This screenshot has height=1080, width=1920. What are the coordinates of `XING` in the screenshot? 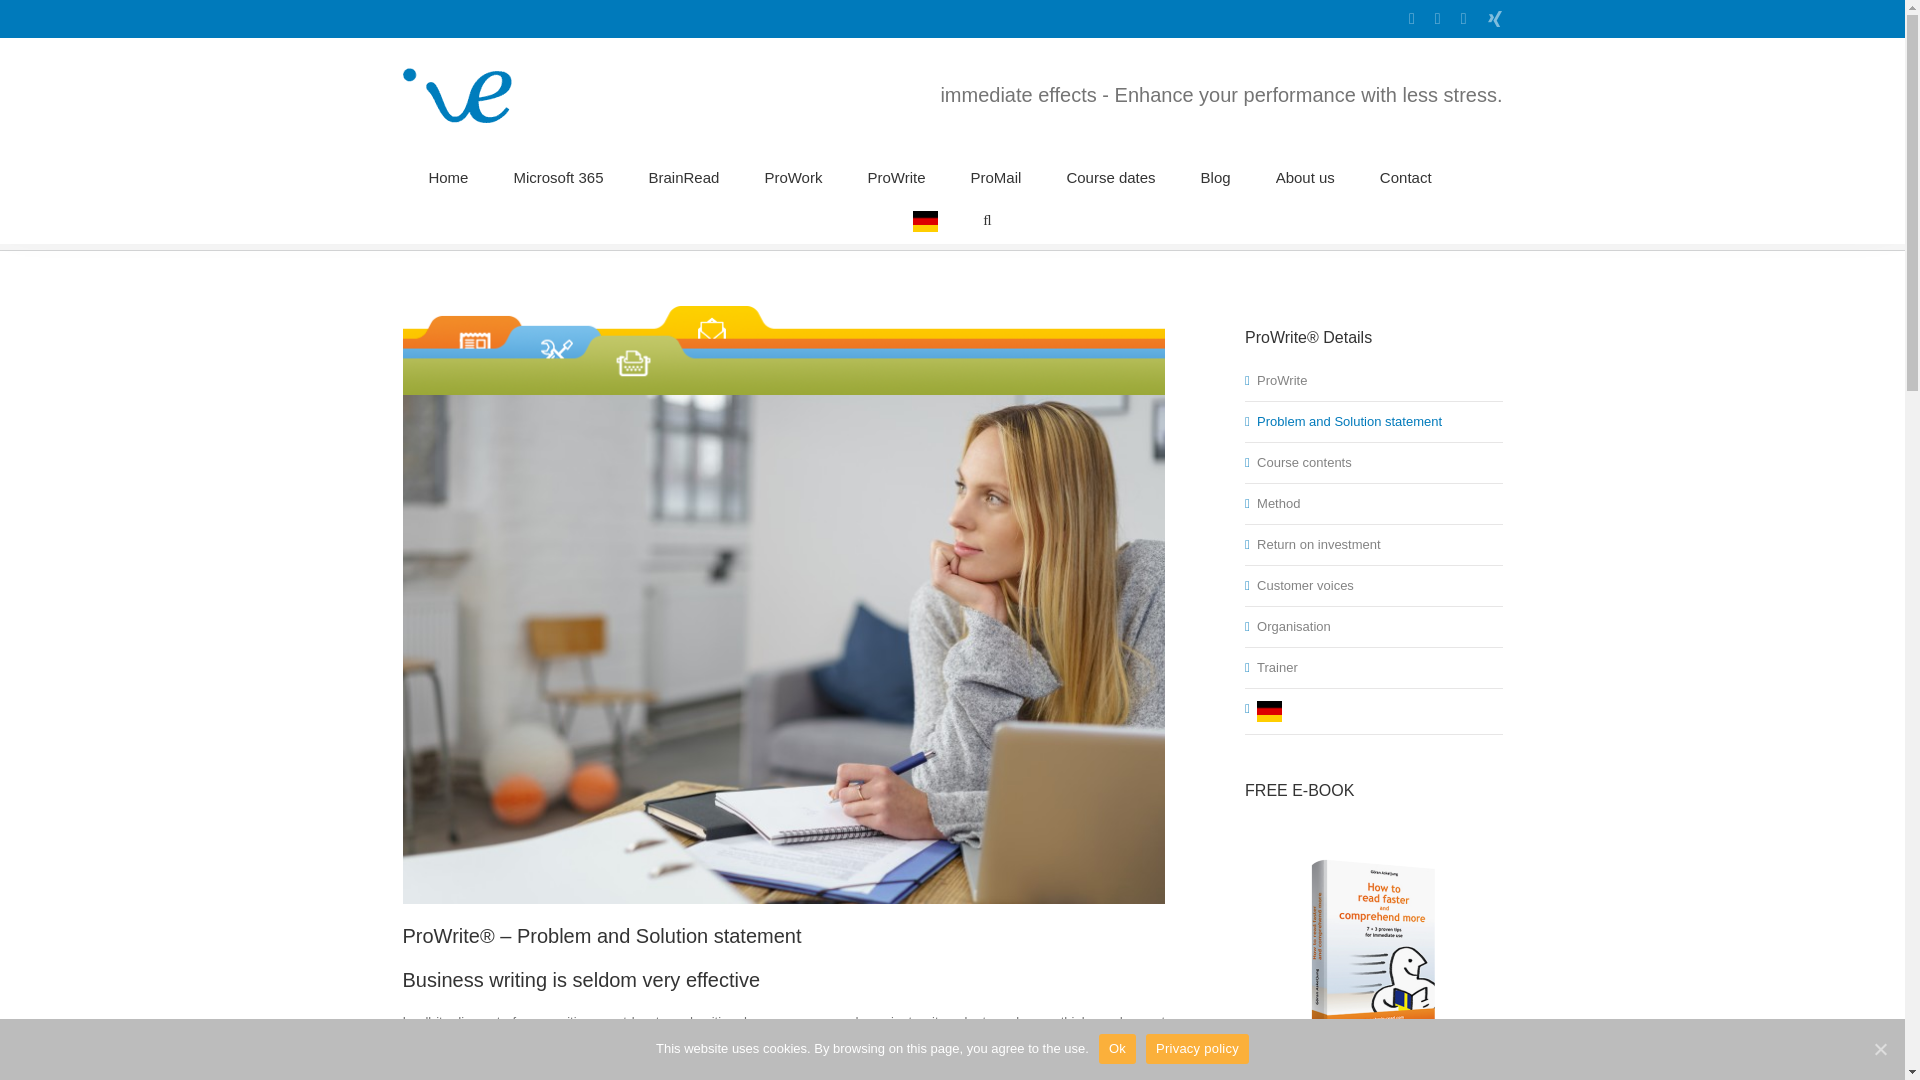 It's located at (1494, 18).